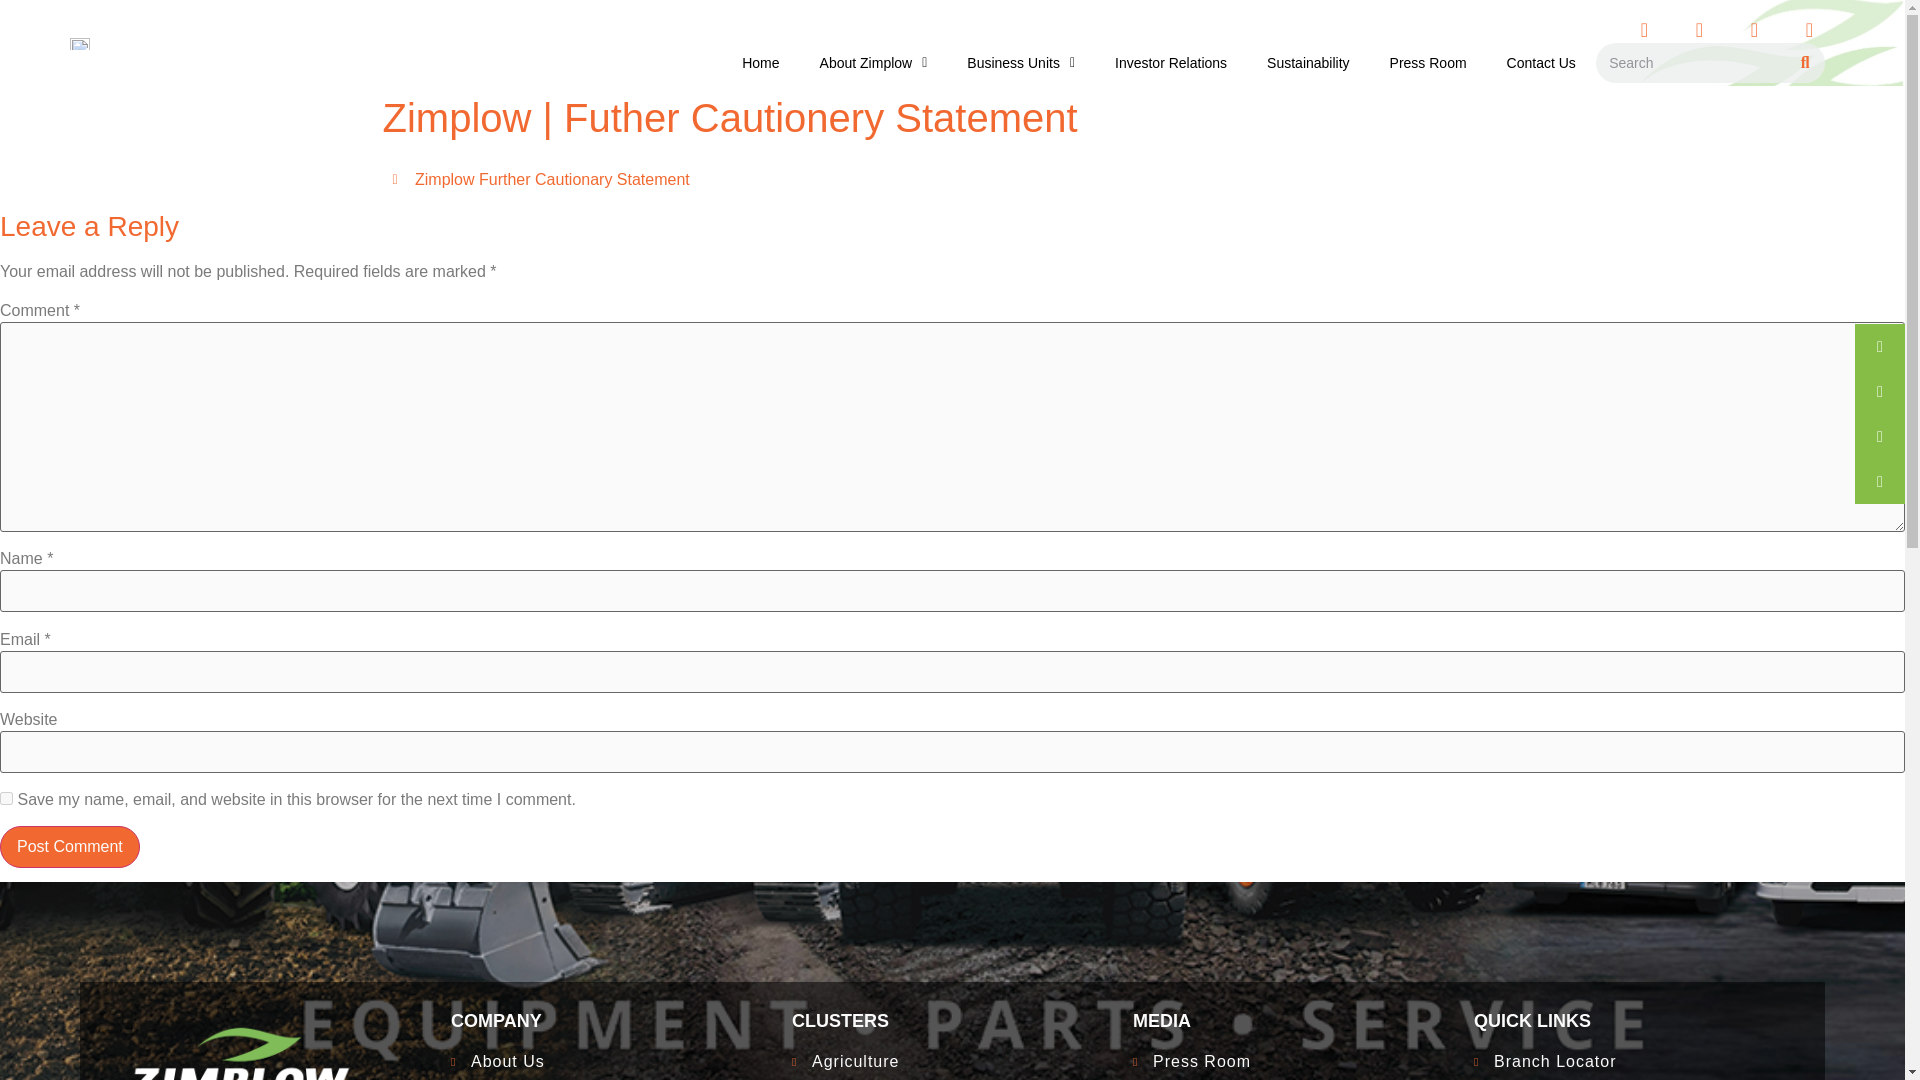 This screenshot has height=1080, width=1920. What do you see at coordinates (952, 1020) in the screenshot?
I see `COMPANY` at bounding box center [952, 1020].